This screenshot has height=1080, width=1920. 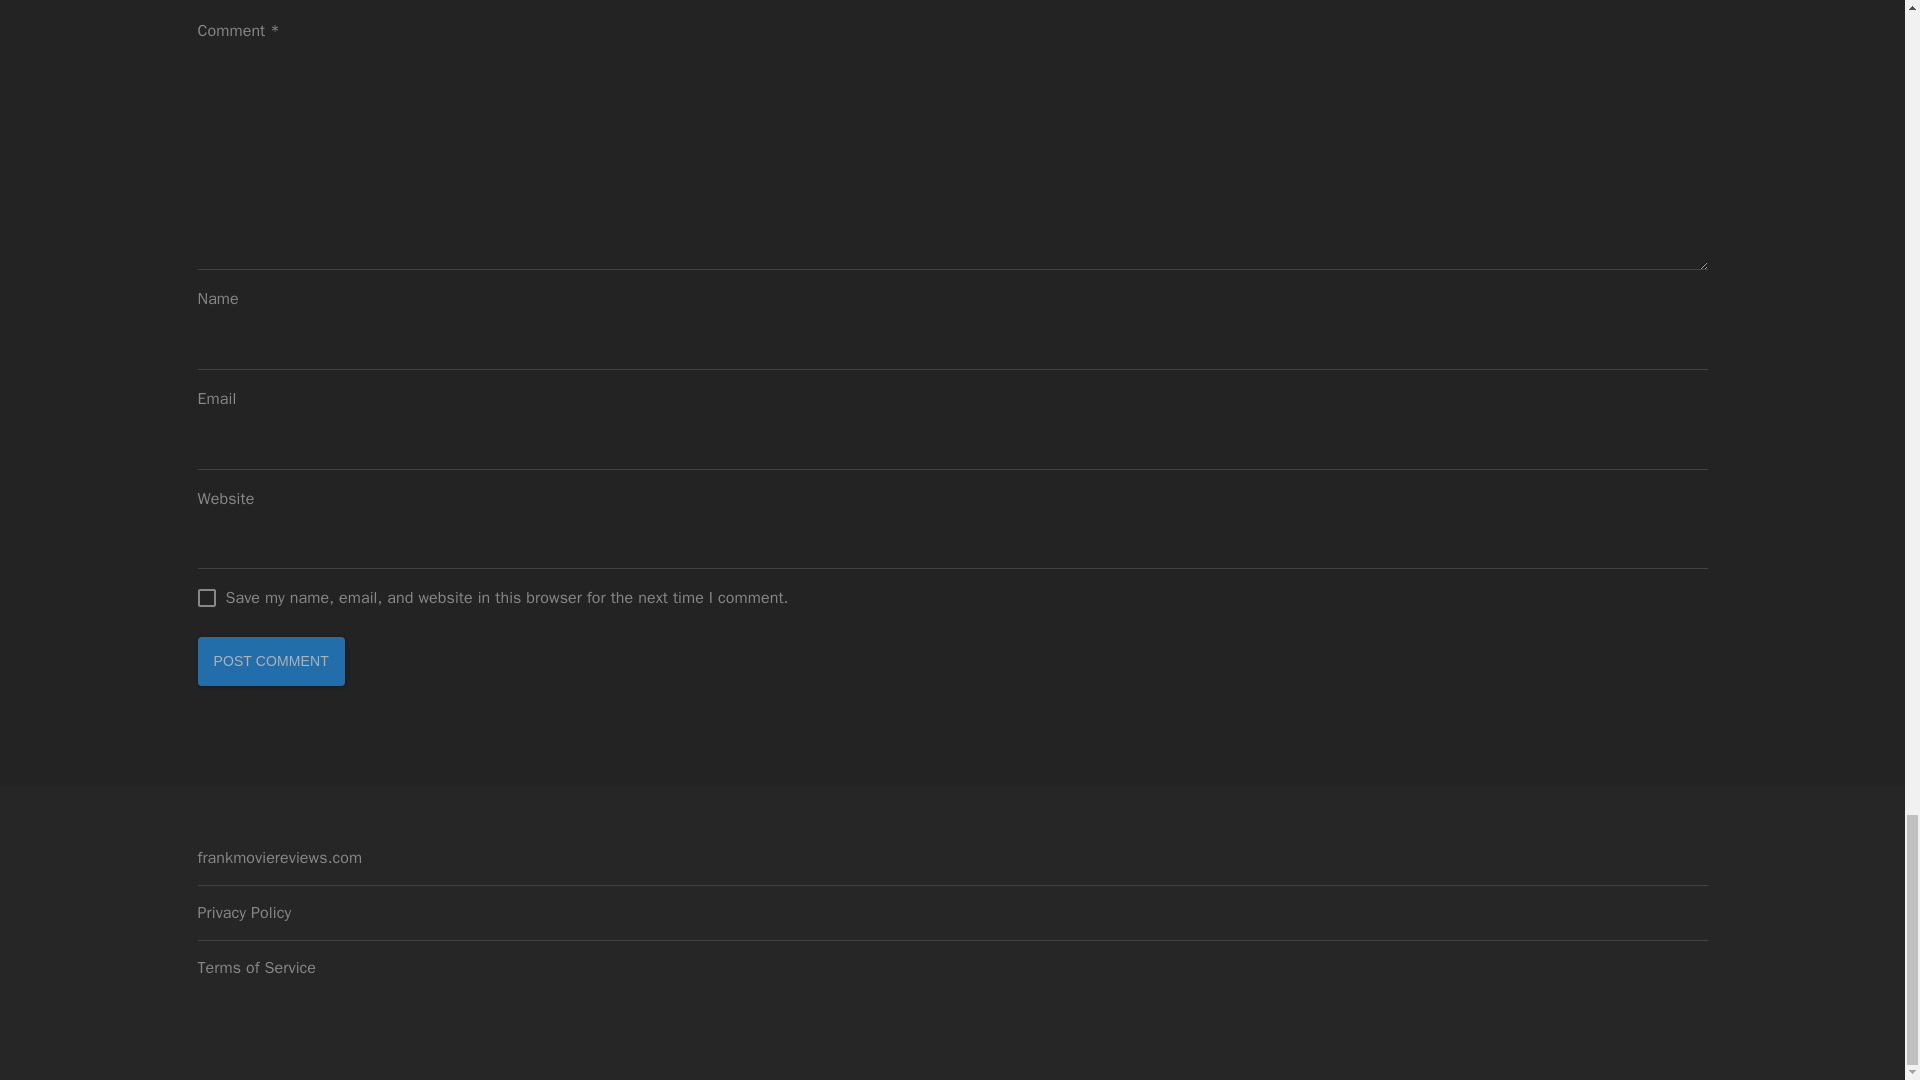 I want to click on yes, so click(x=208, y=597).